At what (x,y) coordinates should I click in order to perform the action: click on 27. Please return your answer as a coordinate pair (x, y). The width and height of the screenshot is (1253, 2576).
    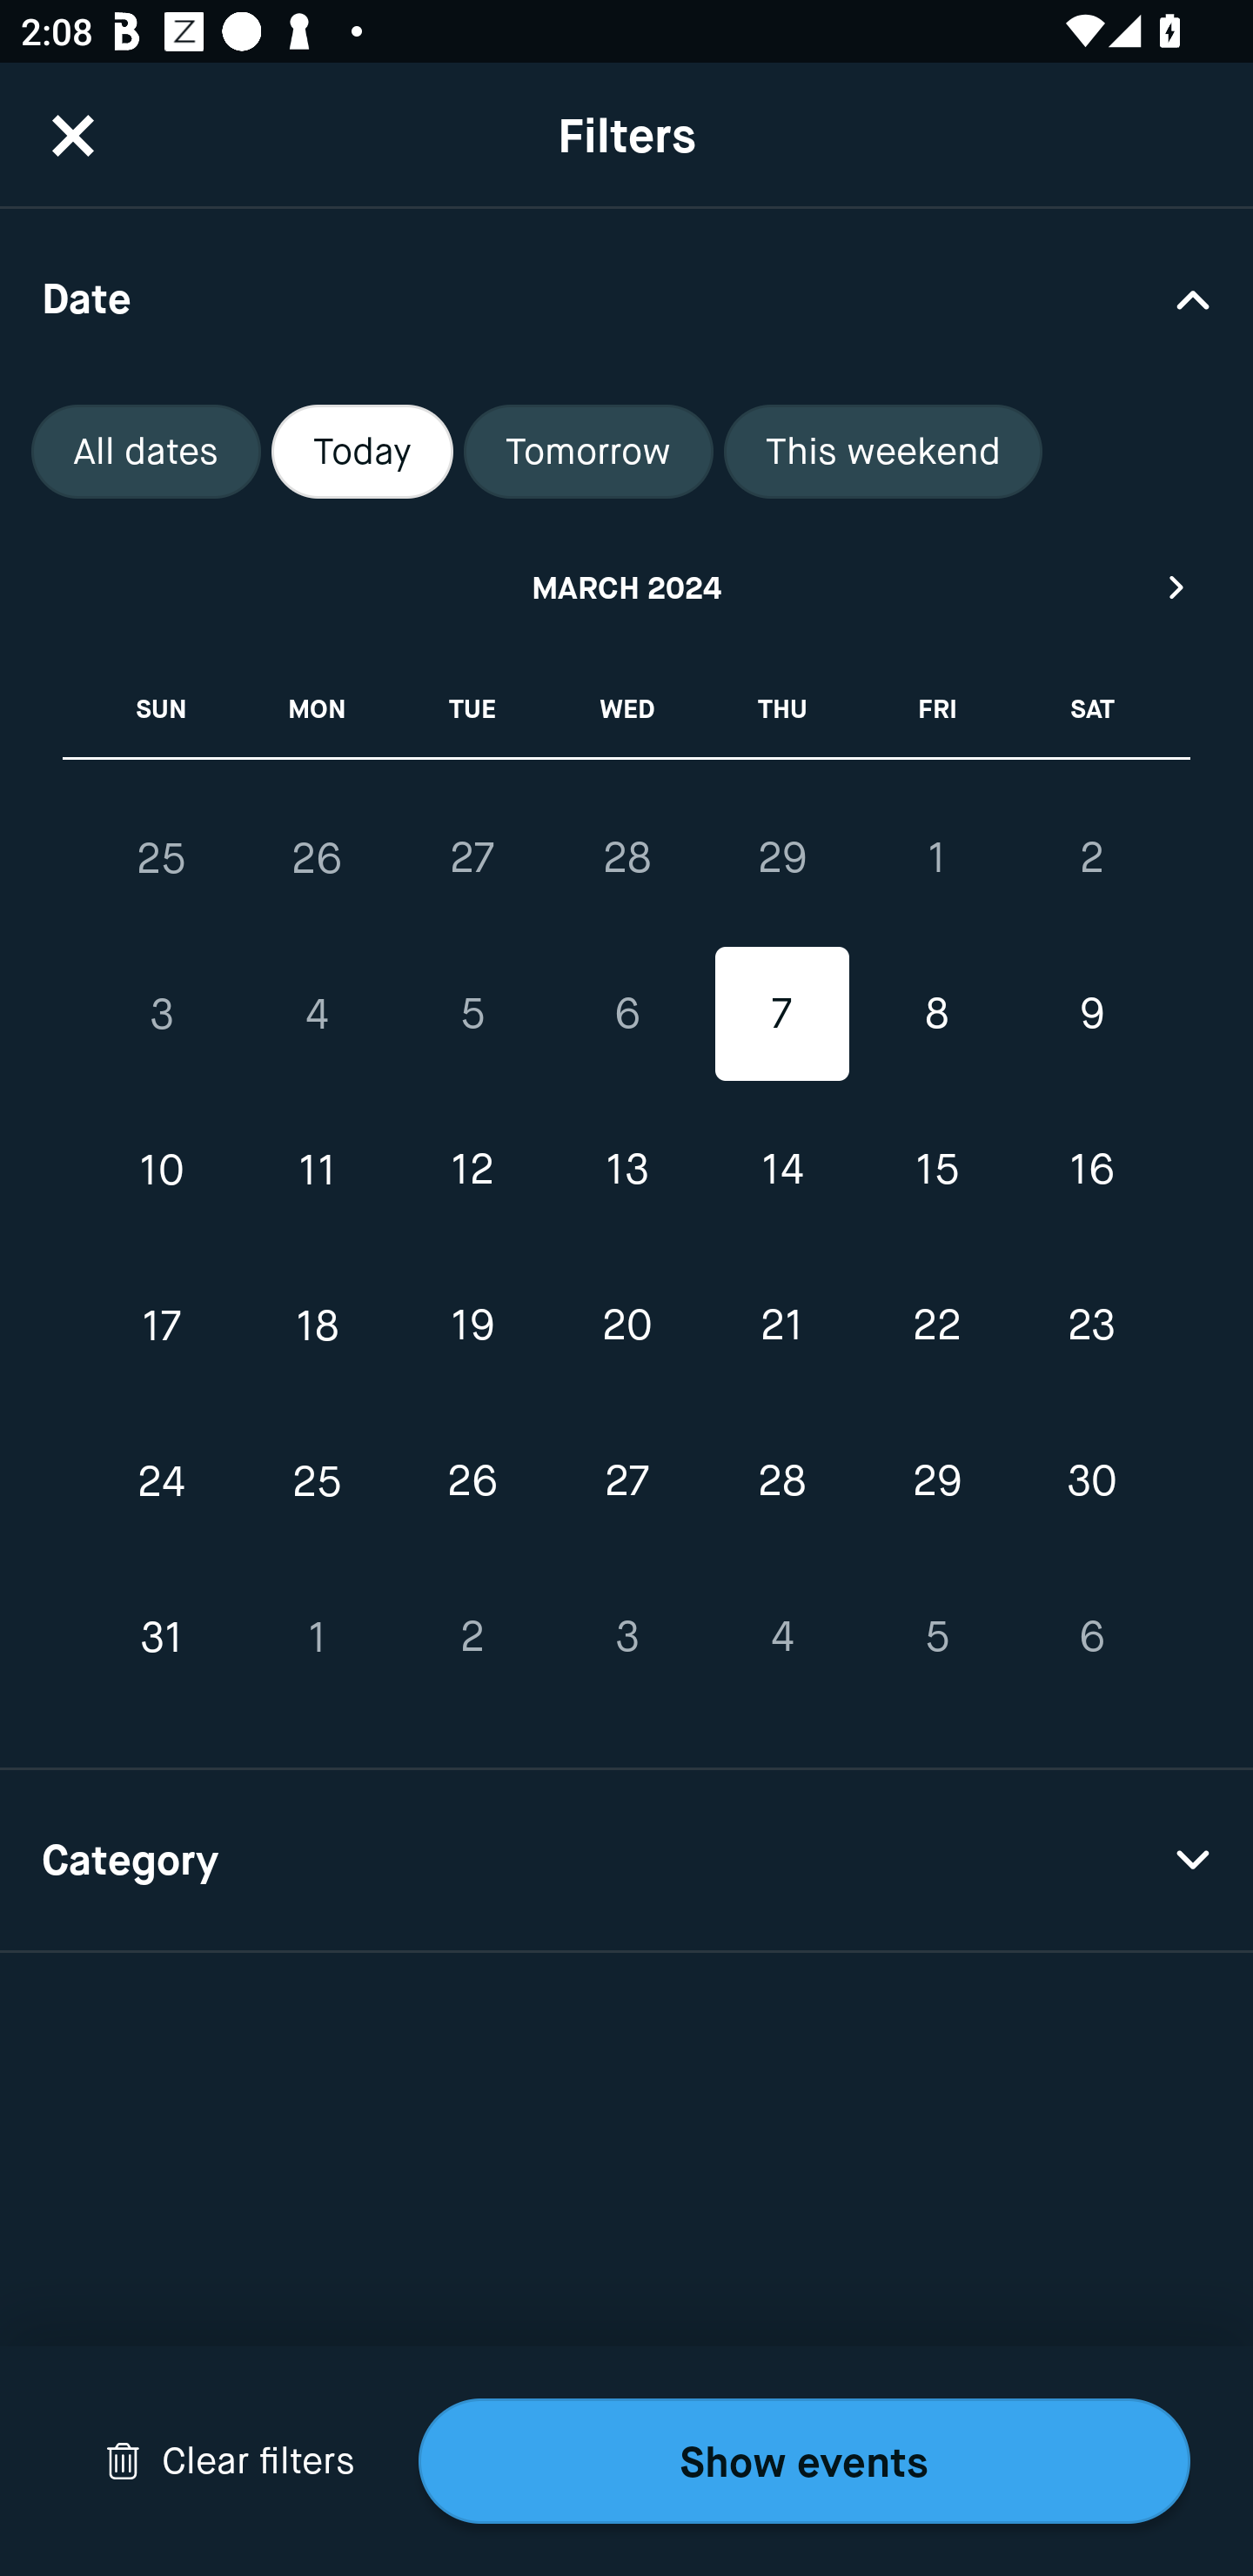
    Looking at the image, I should click on (626, 1481).